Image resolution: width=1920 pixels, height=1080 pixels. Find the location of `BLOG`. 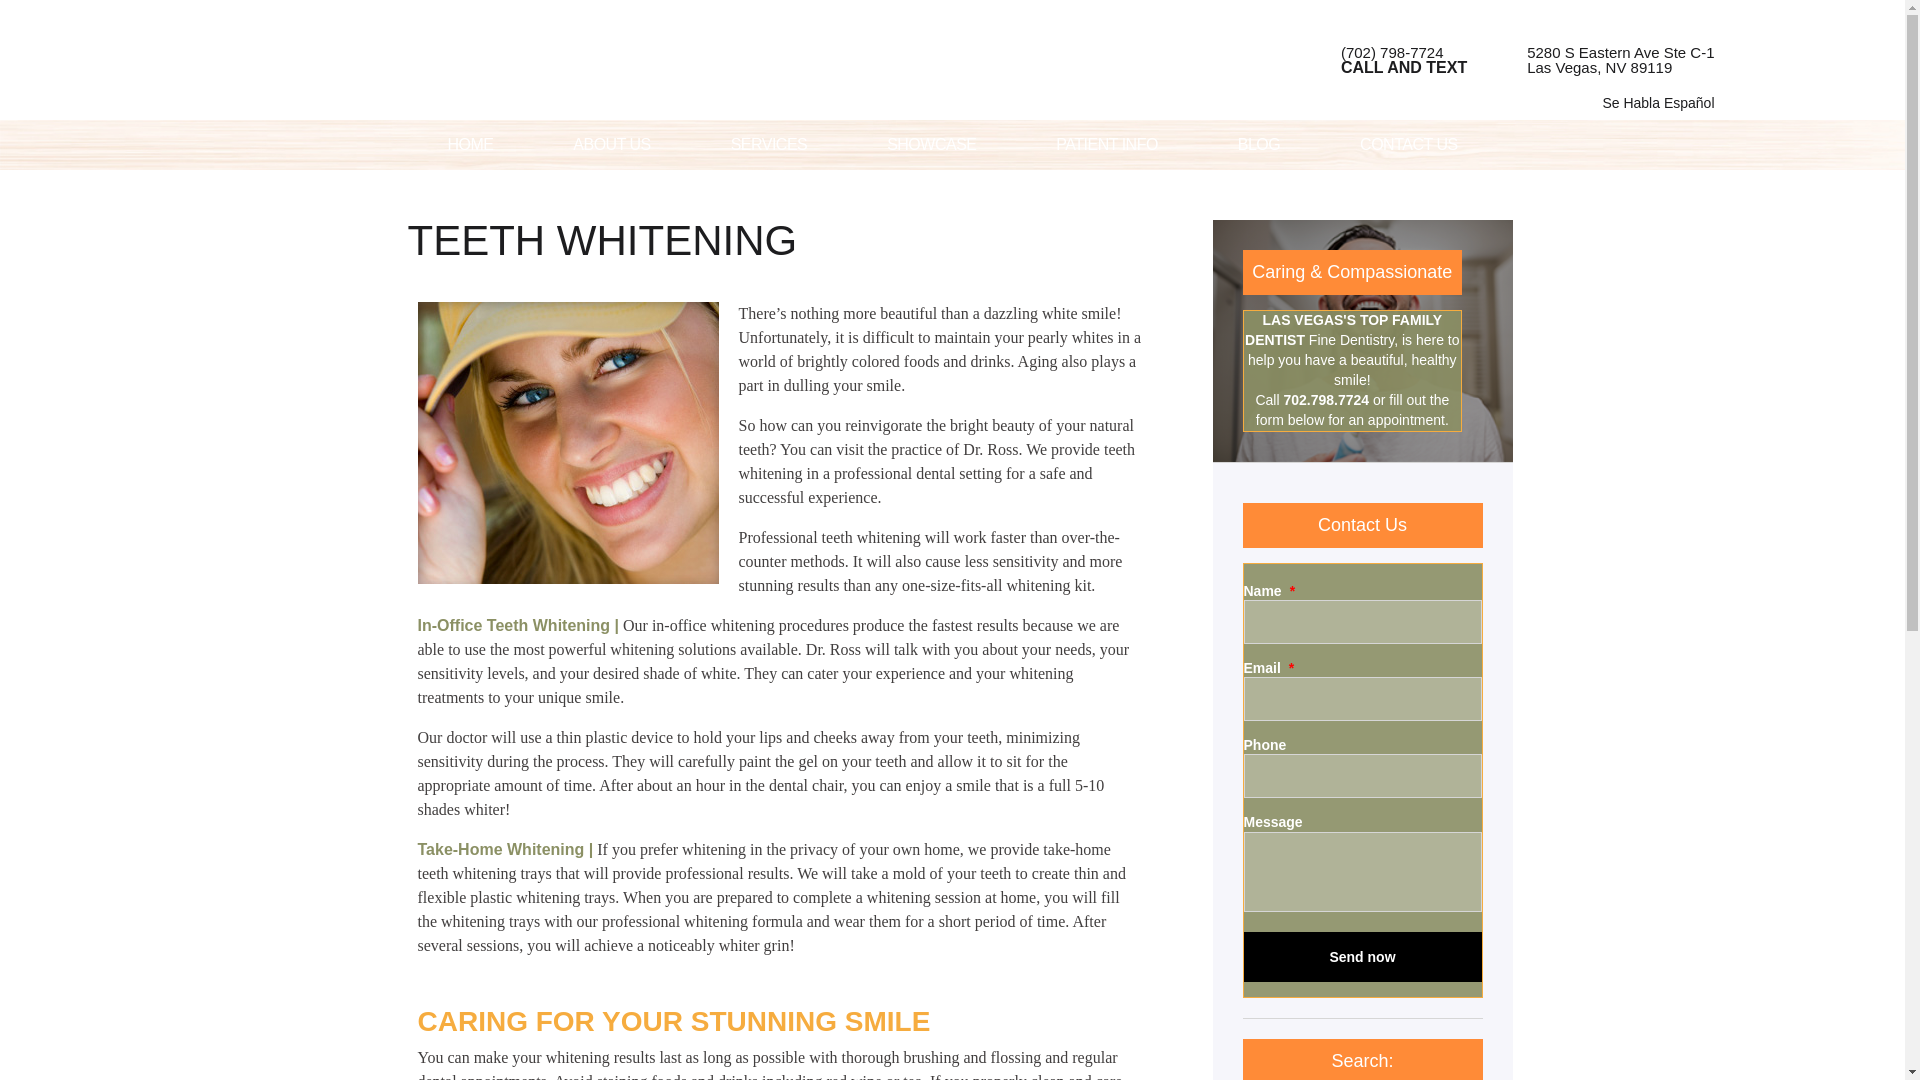

BLOG is located at coordinates (1106, 144).